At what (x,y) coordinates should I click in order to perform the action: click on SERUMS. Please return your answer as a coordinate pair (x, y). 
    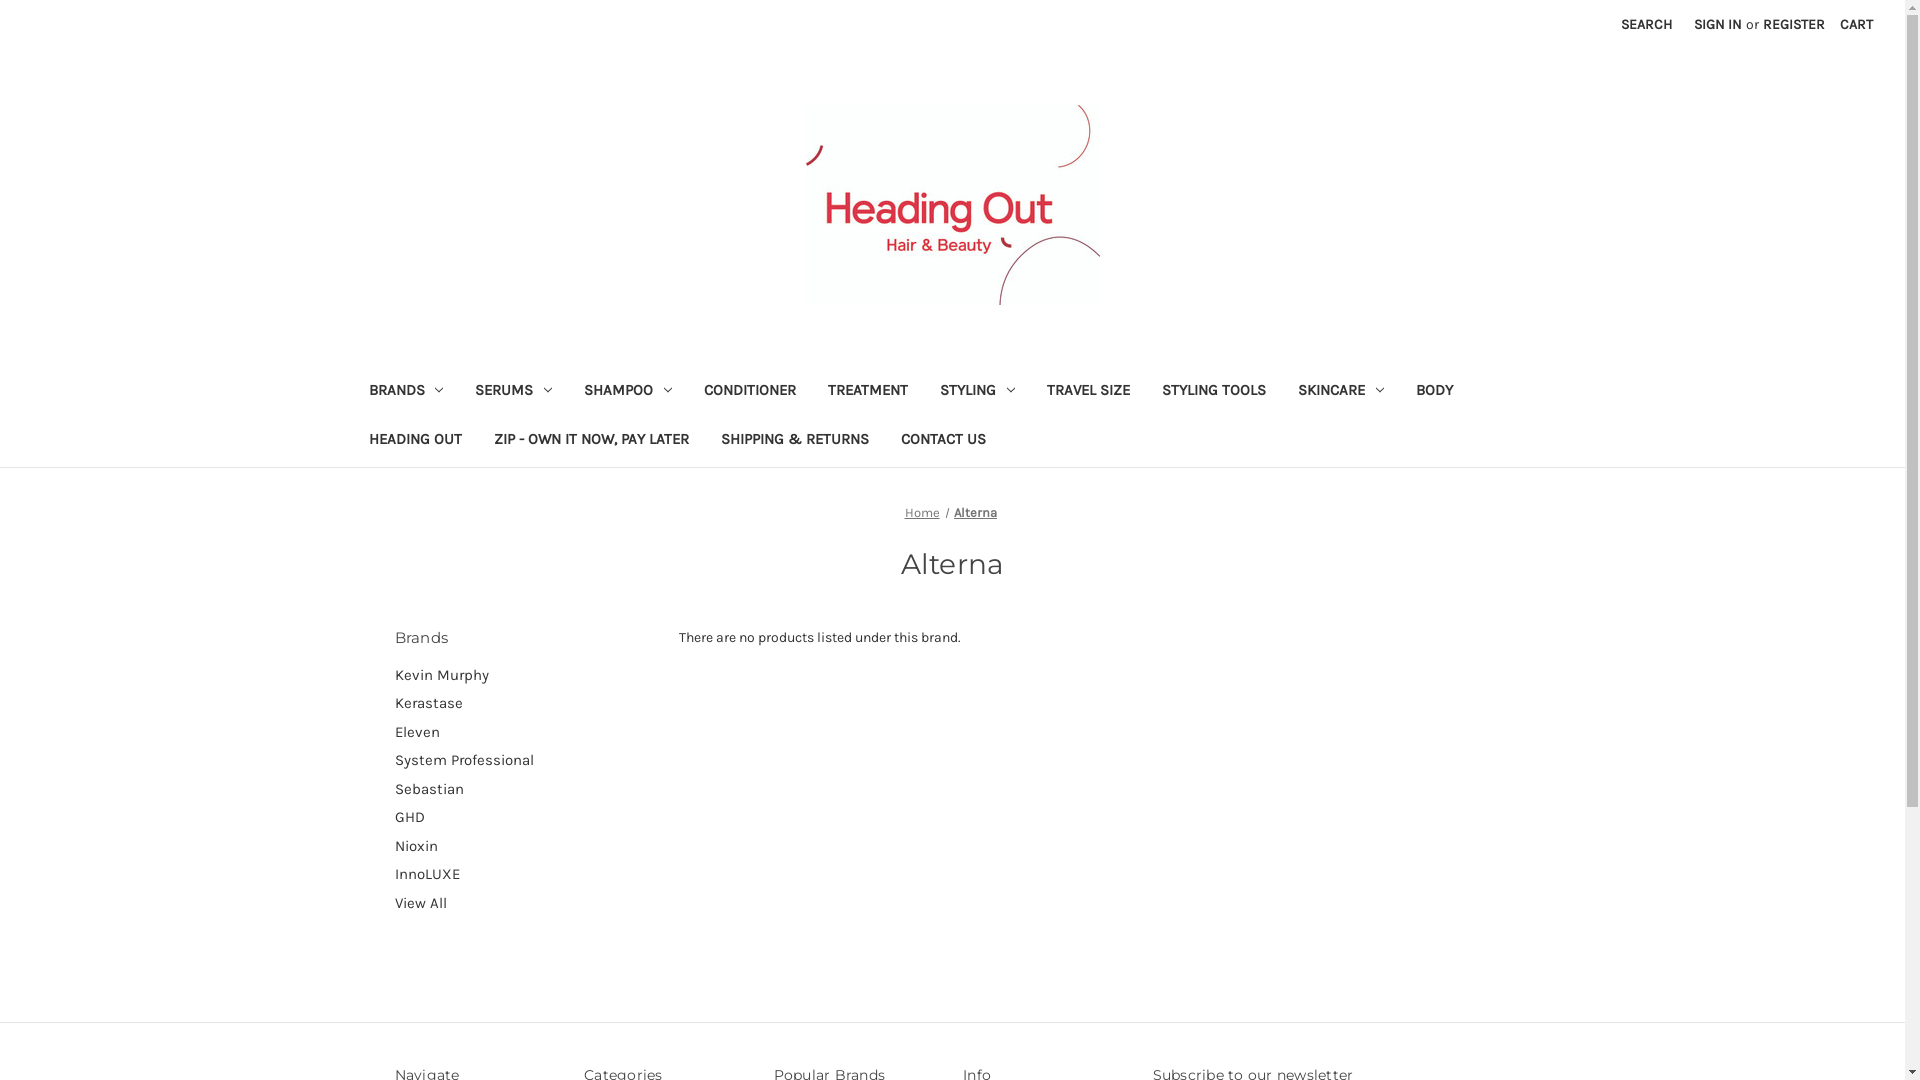
    Looking at the image, I should click on (514, 392).